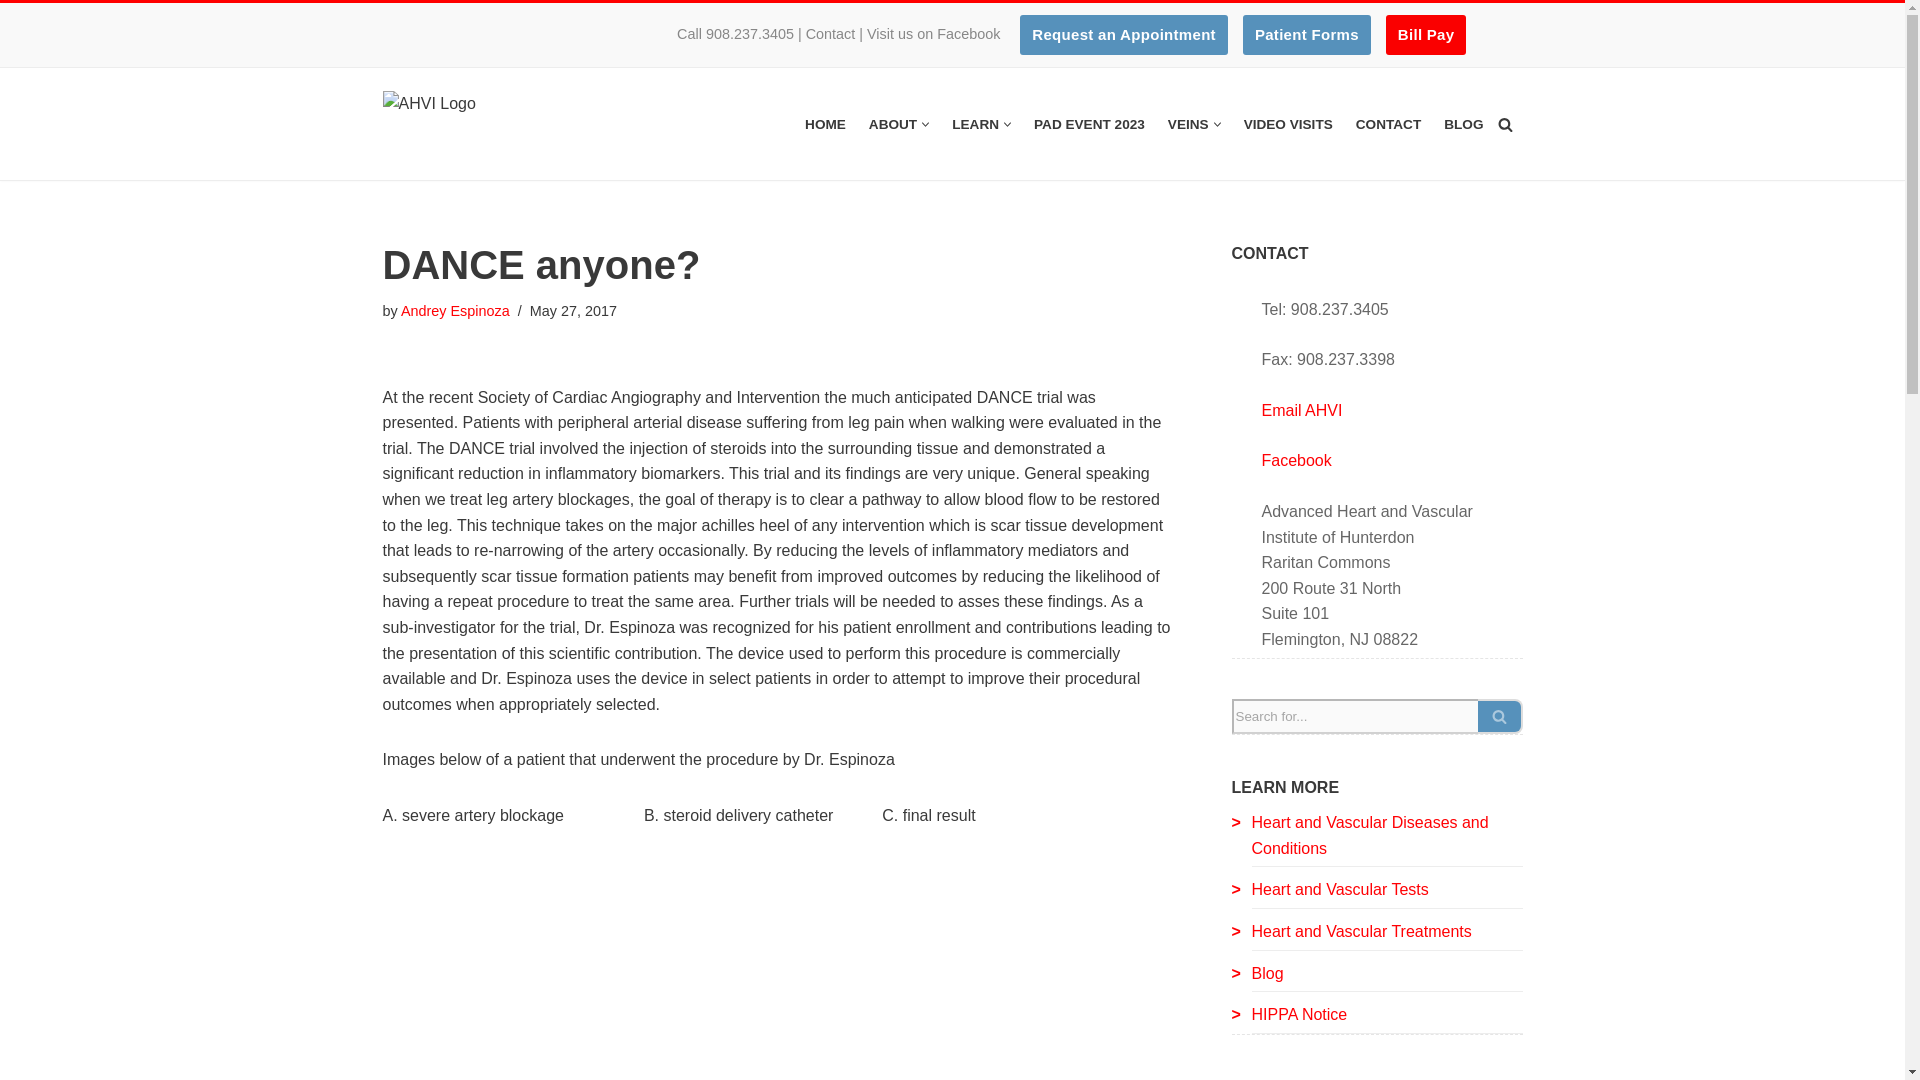 This screenshot has width=1920, height=1080. Describe the element at coordinates (1462, 124) in the screenshot. I see `BLOG` at that location.